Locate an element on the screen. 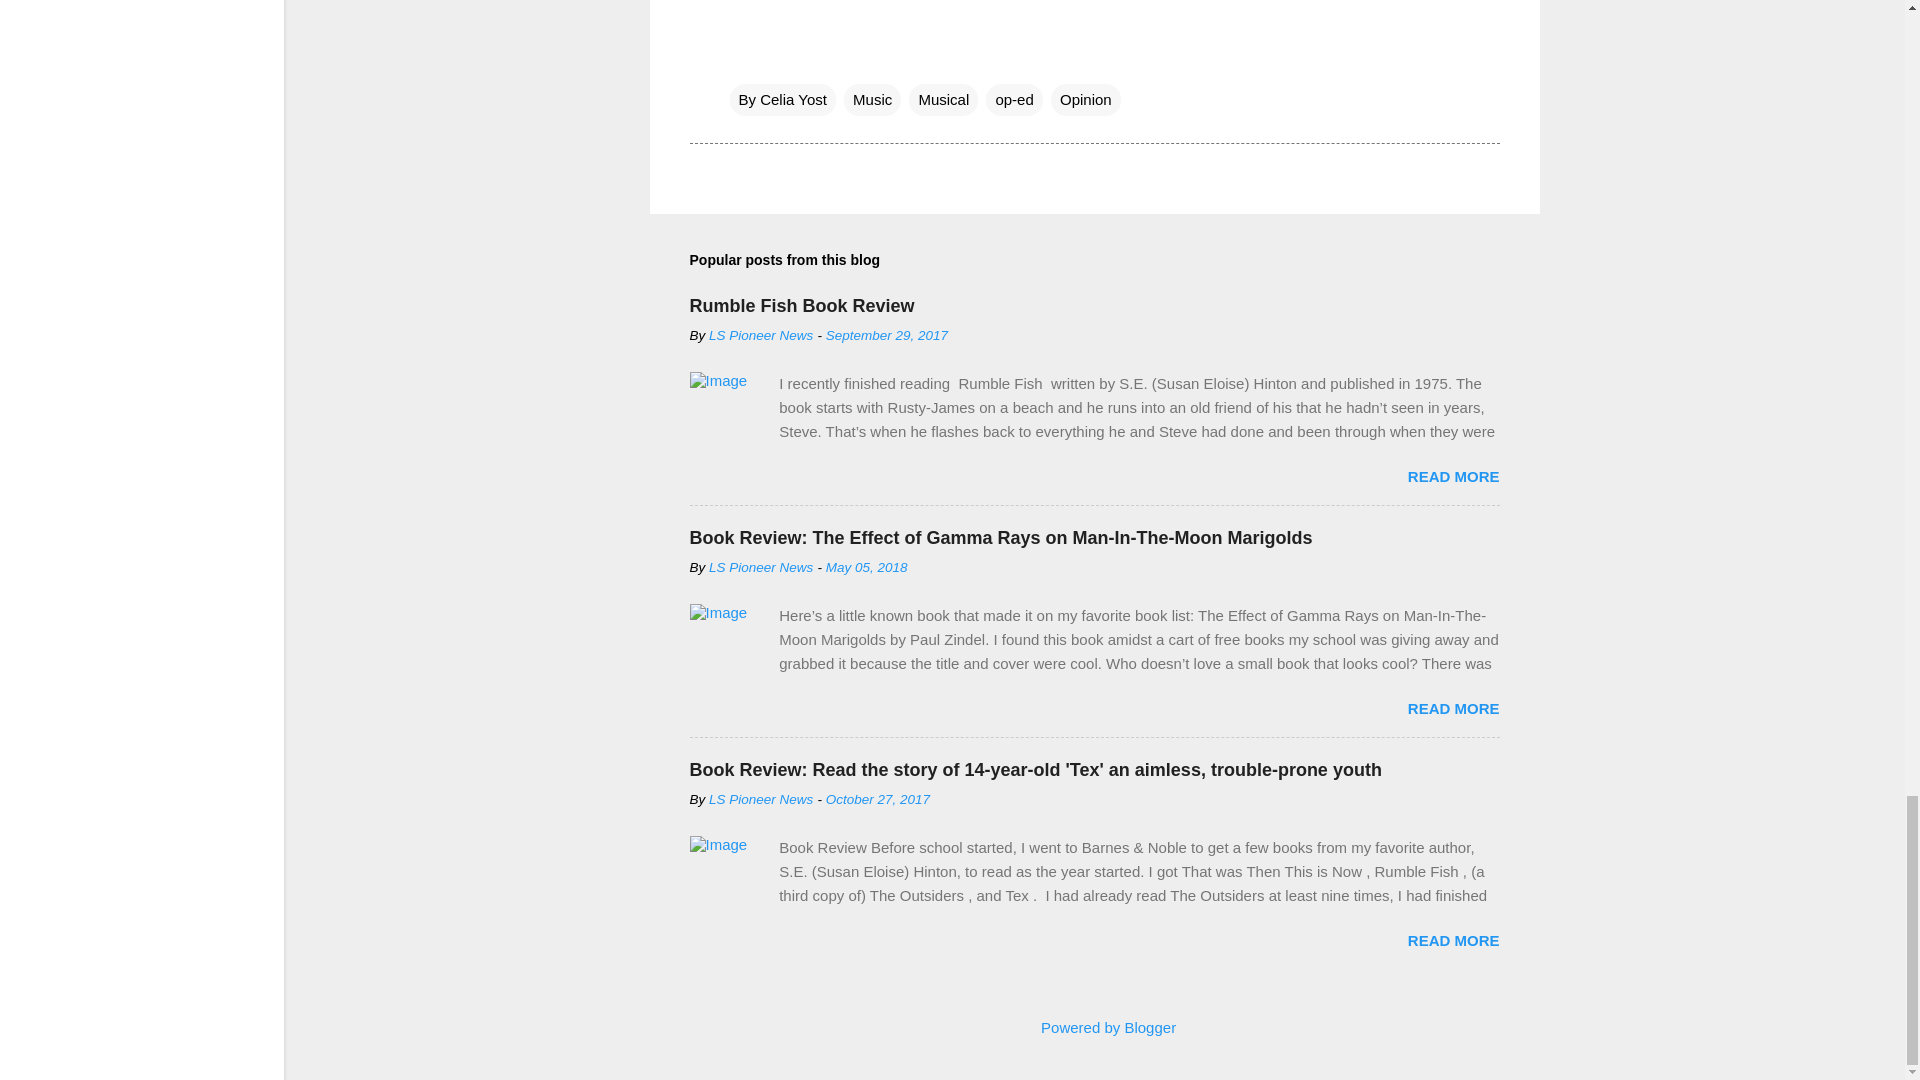 This screenshot has width=1920, height=1080. May 05, 2018 is located at coordinates (866, 567).